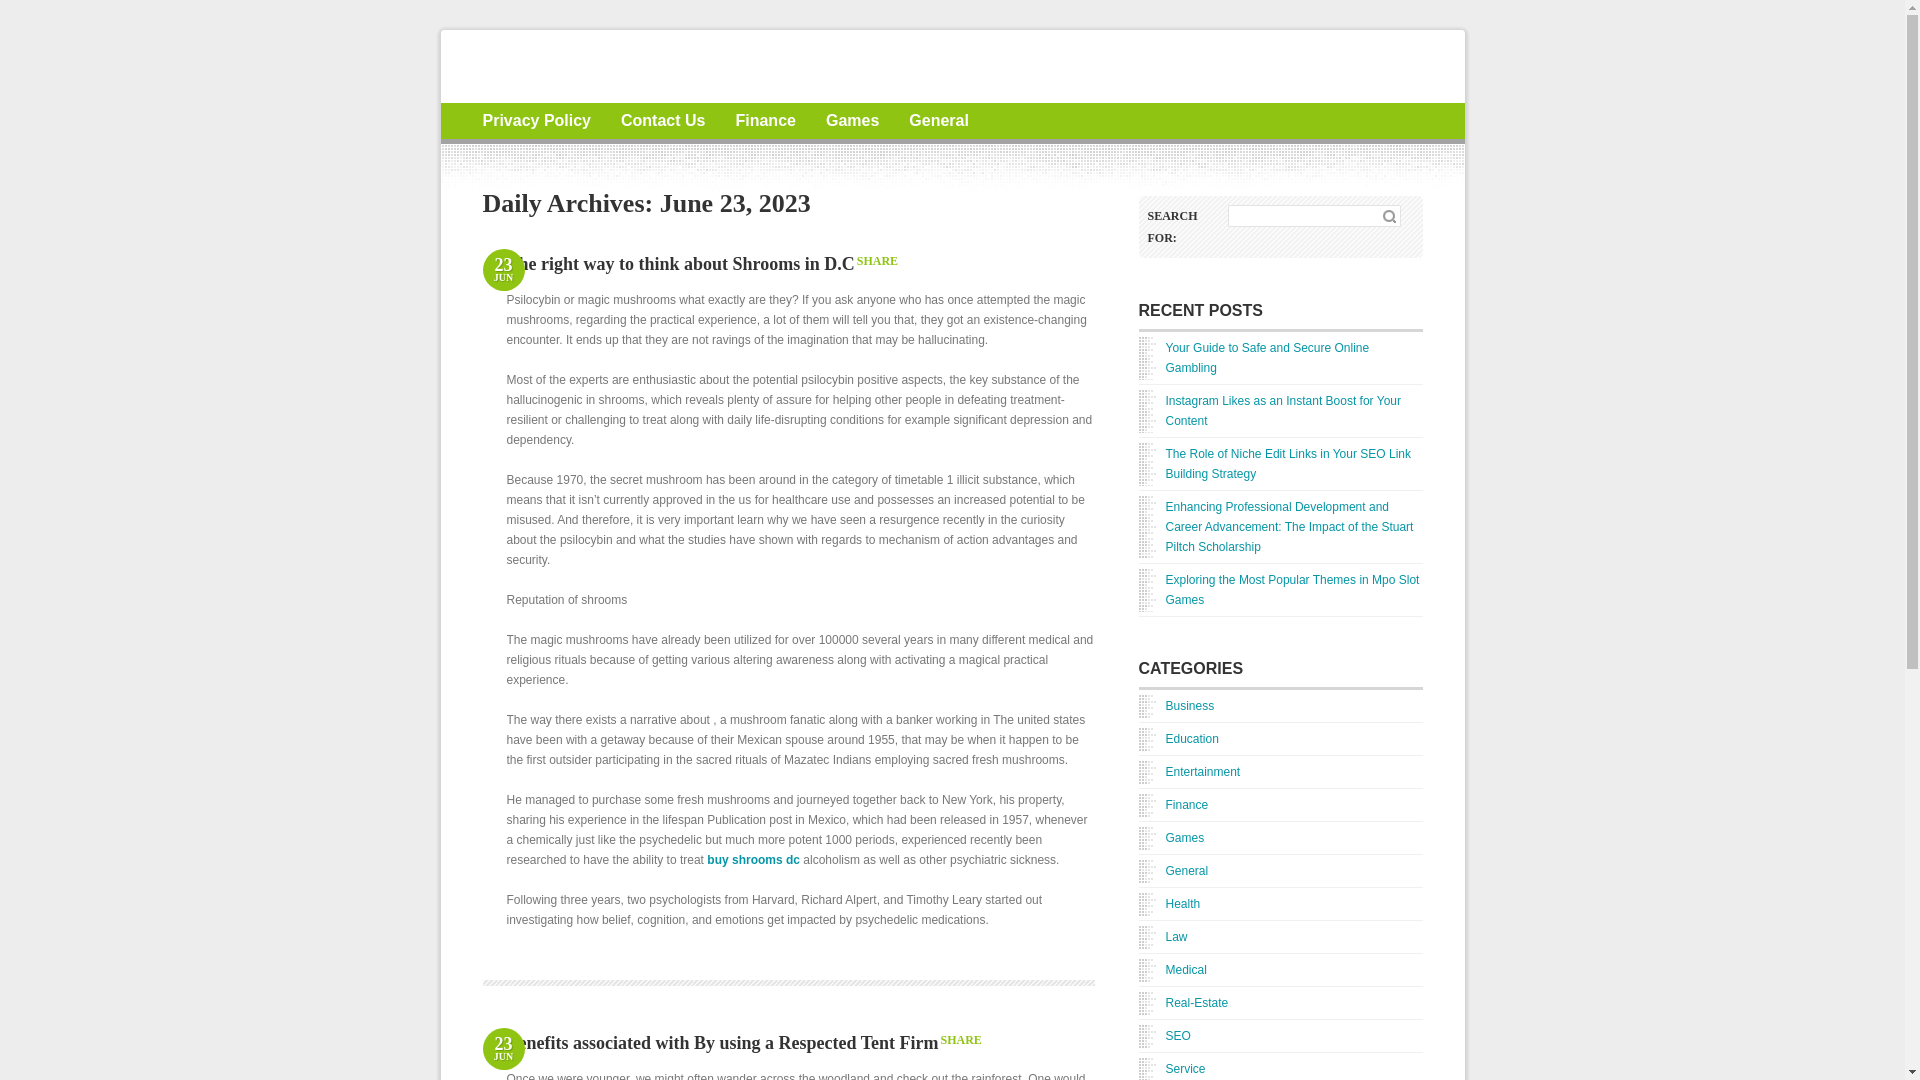  What do you see at coordinates (1280, 410) in the screenshot?
I see `Instagram Likes as an Instant Boost for Your Content` at bounding box center [1280, 410].